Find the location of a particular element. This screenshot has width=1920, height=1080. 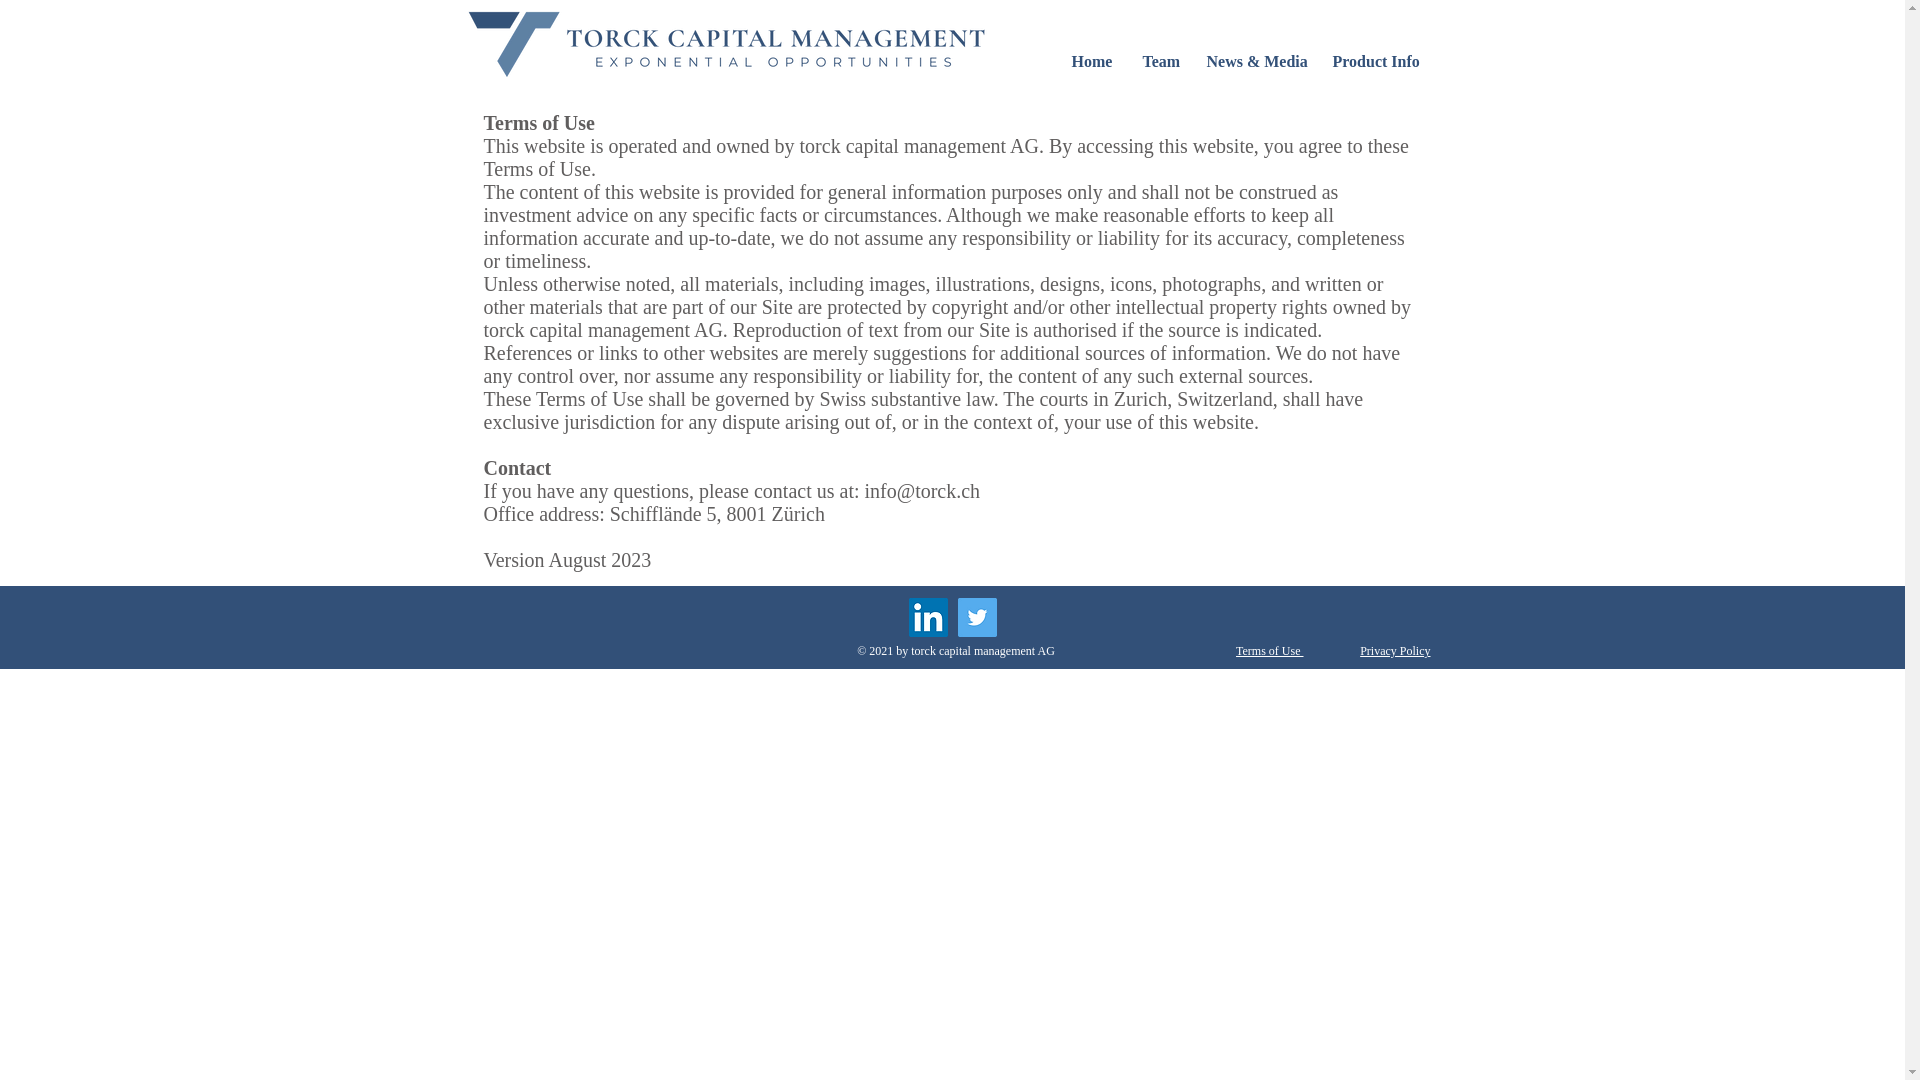

Privacy Policy is located at coordinates (1394, 650).